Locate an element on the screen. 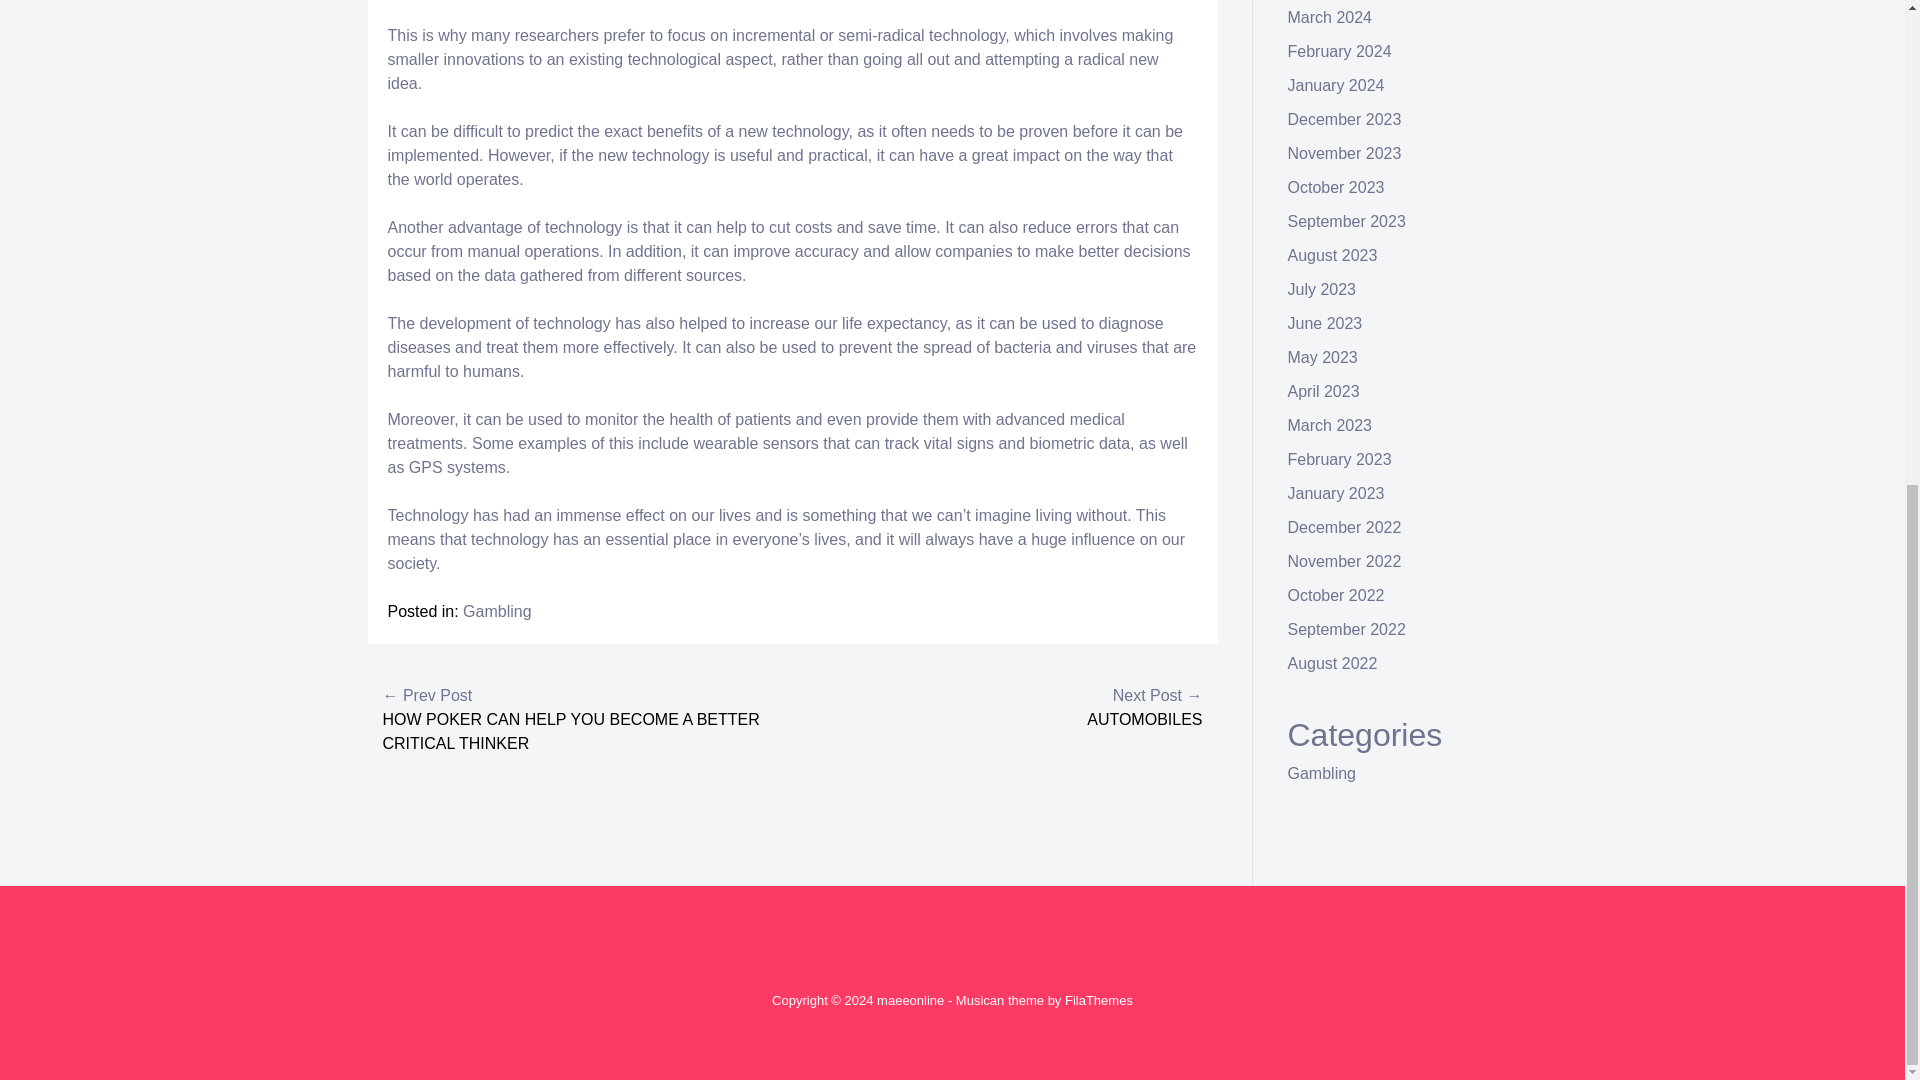 The width and height of the screenshot is (1920, 1080). November 2023 is located at coordinates (1344, 153).